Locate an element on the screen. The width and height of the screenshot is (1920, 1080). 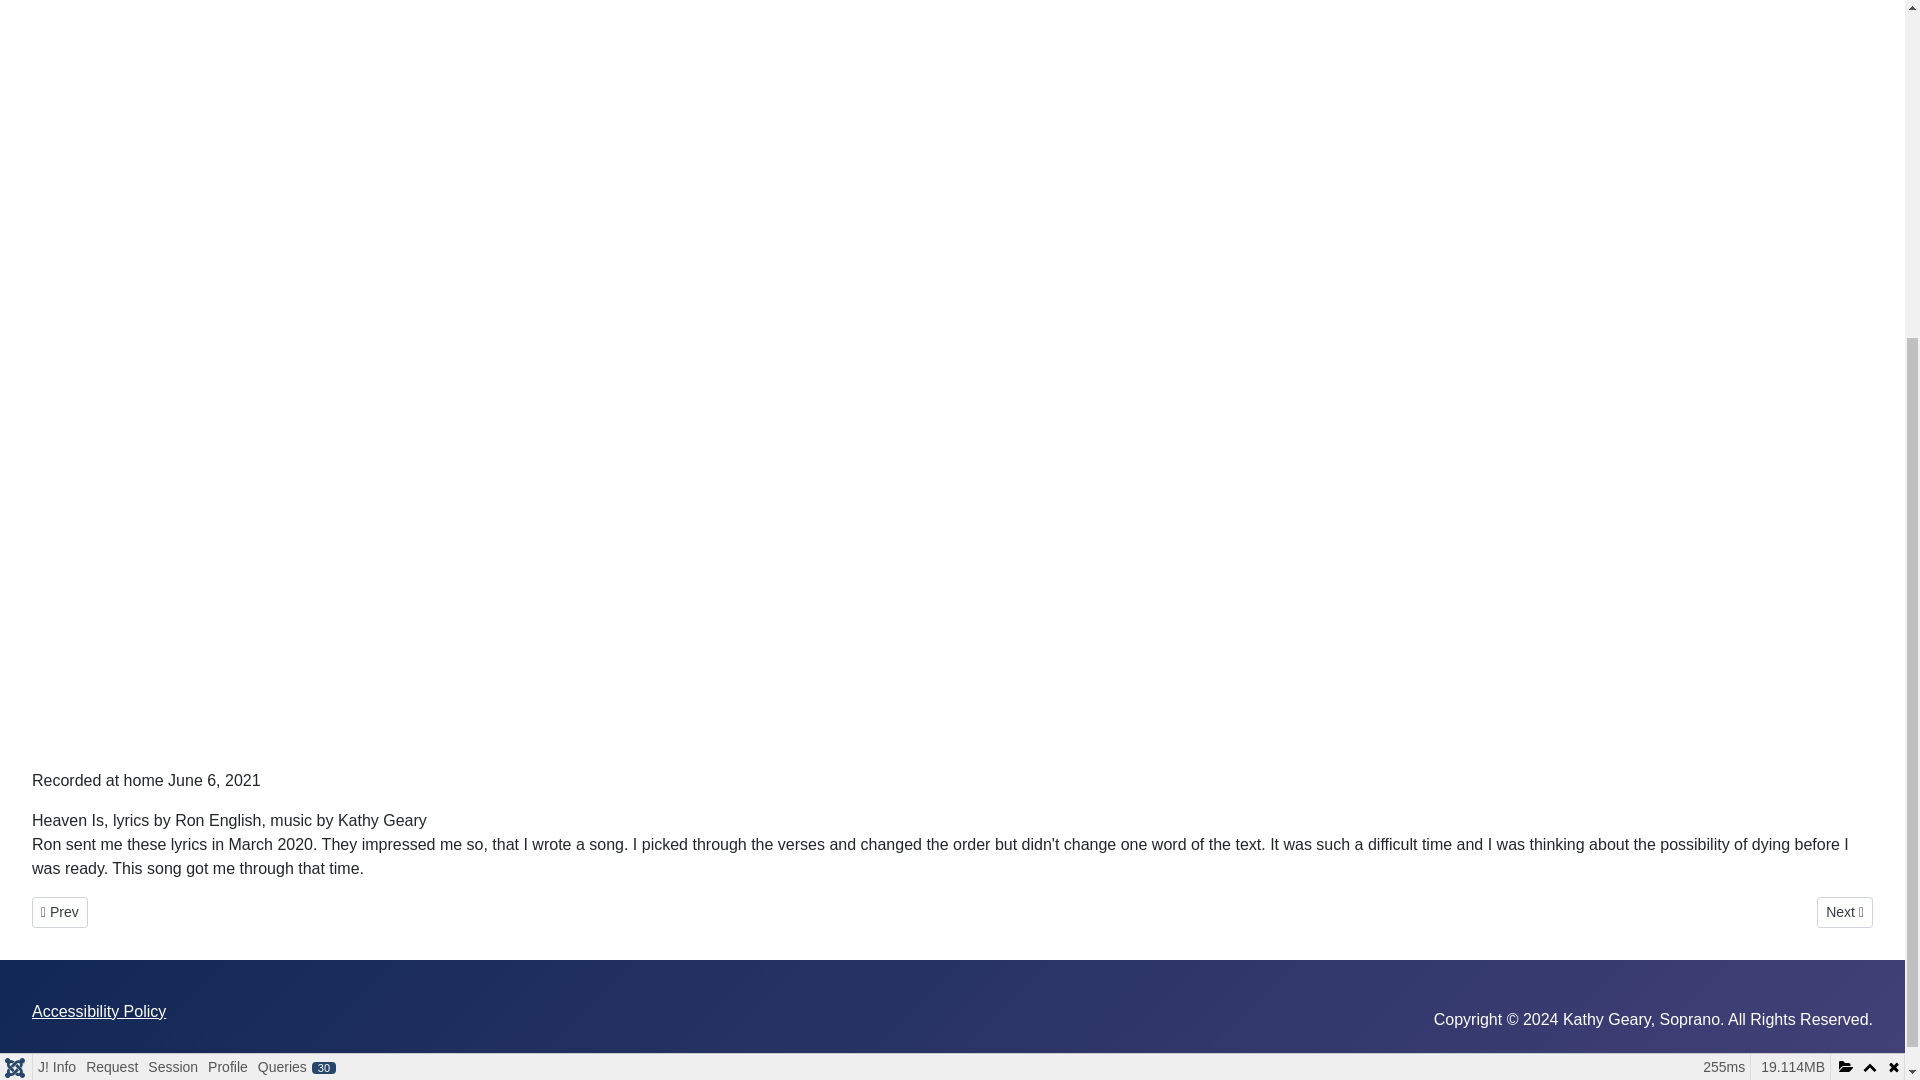
Profile is located at coordinates (172, 574).